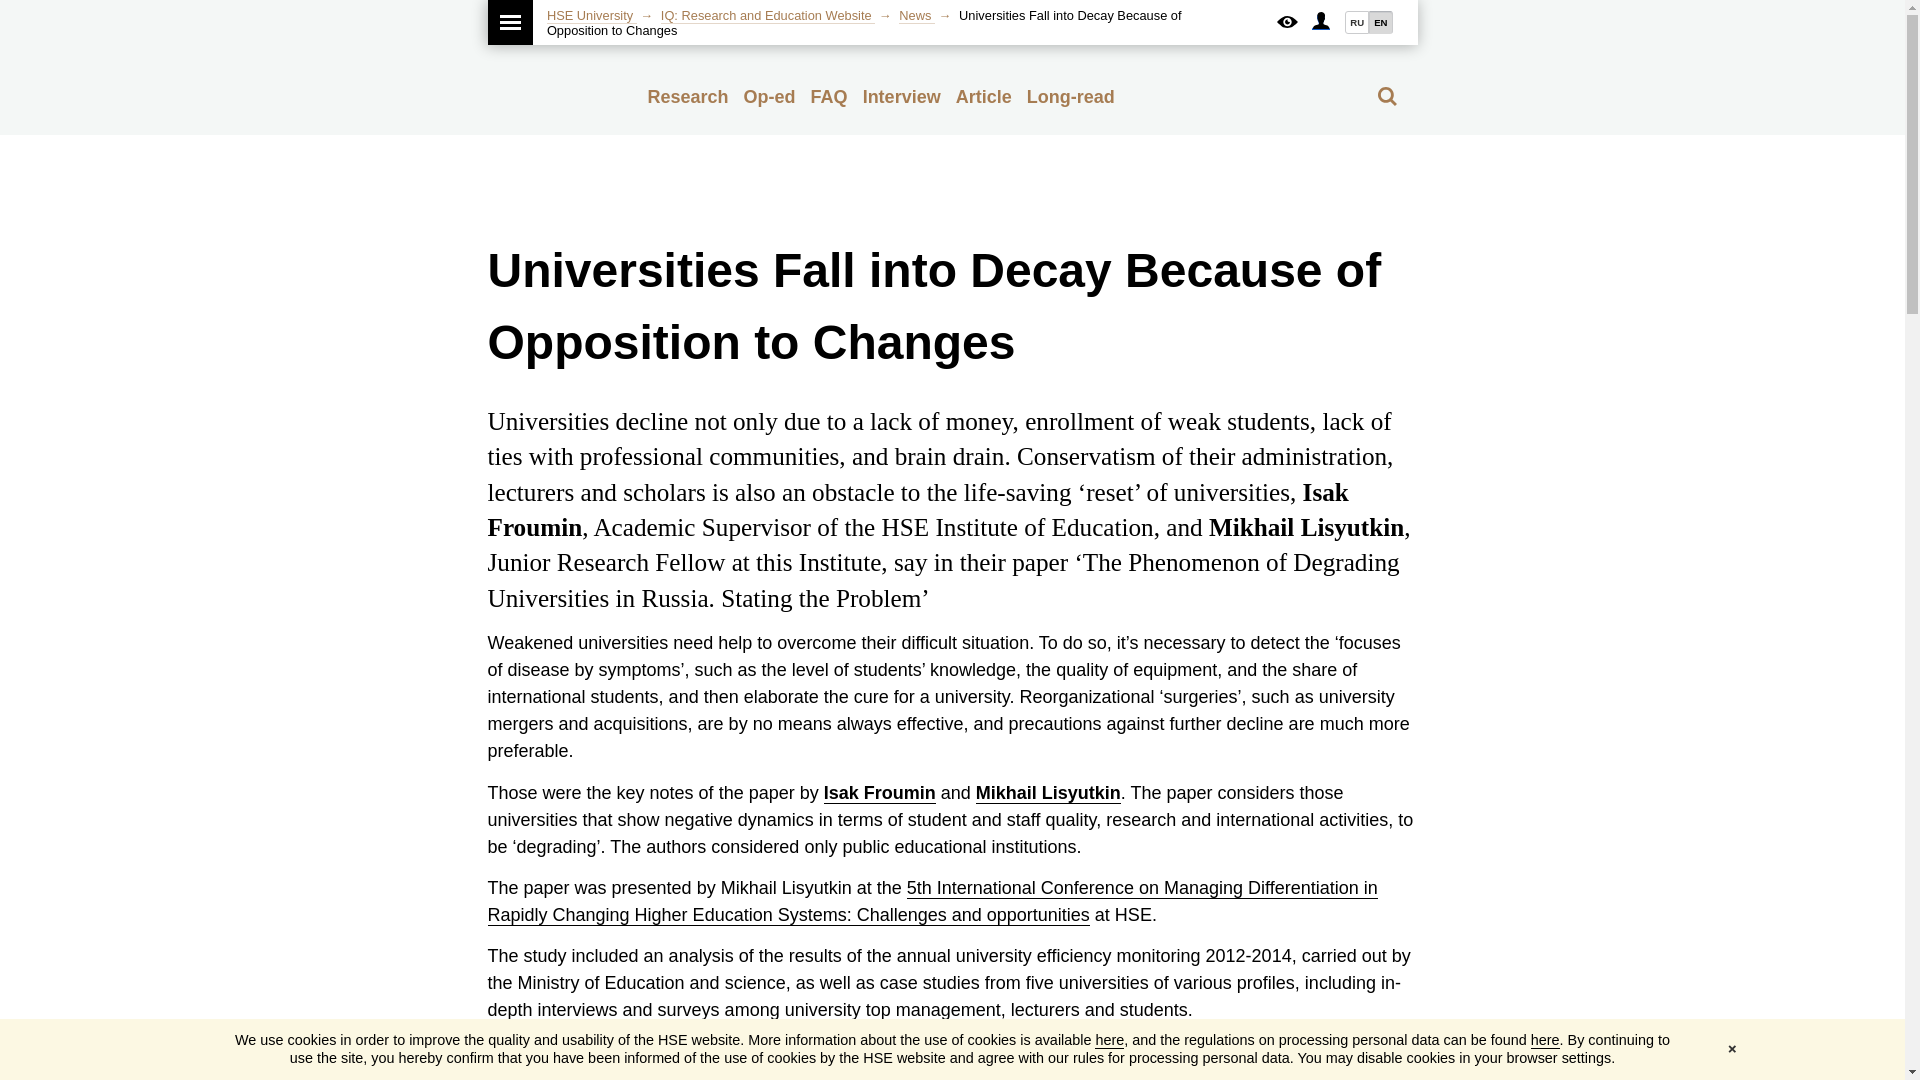 This screenshot has width=1920, height=1080. I want to click on Long-read, so click(1071, 96).